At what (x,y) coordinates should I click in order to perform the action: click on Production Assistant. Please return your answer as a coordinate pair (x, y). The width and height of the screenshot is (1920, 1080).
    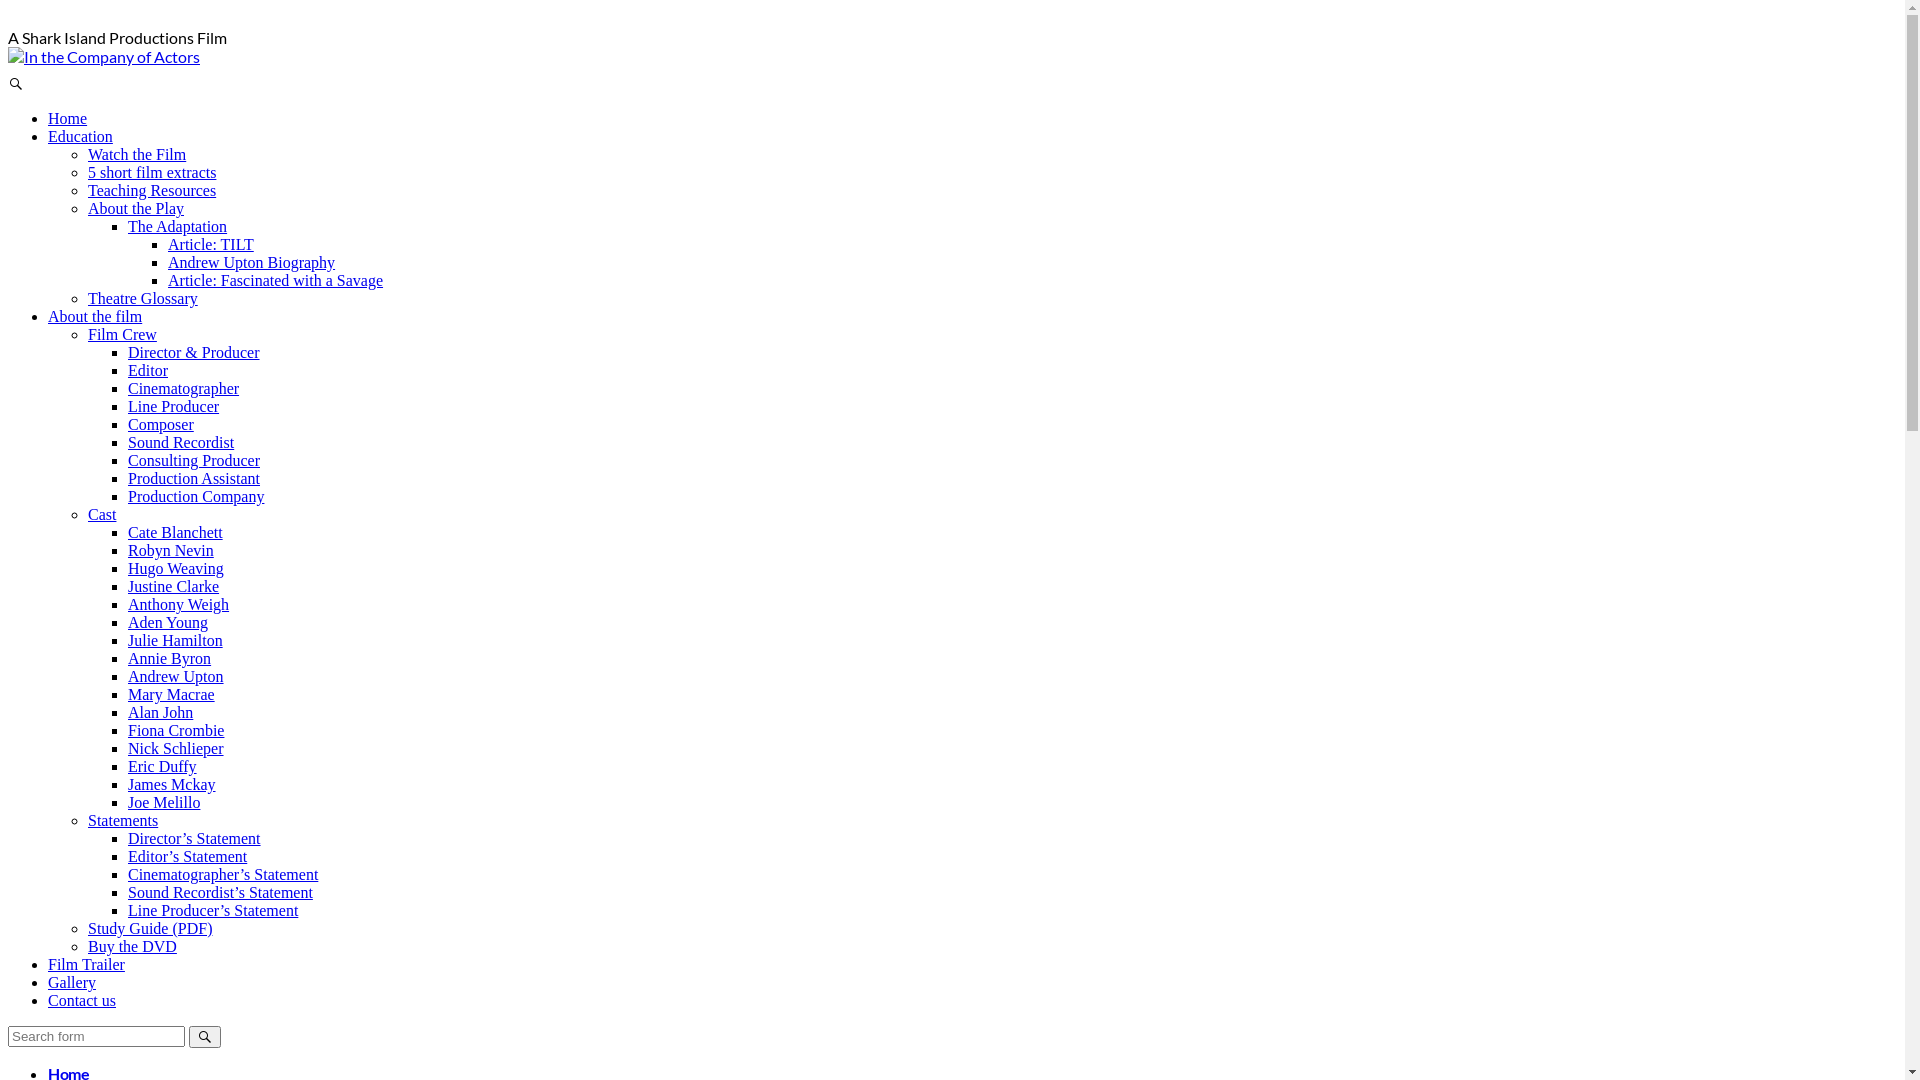
    Looking at the image, I should click on (194, 478).